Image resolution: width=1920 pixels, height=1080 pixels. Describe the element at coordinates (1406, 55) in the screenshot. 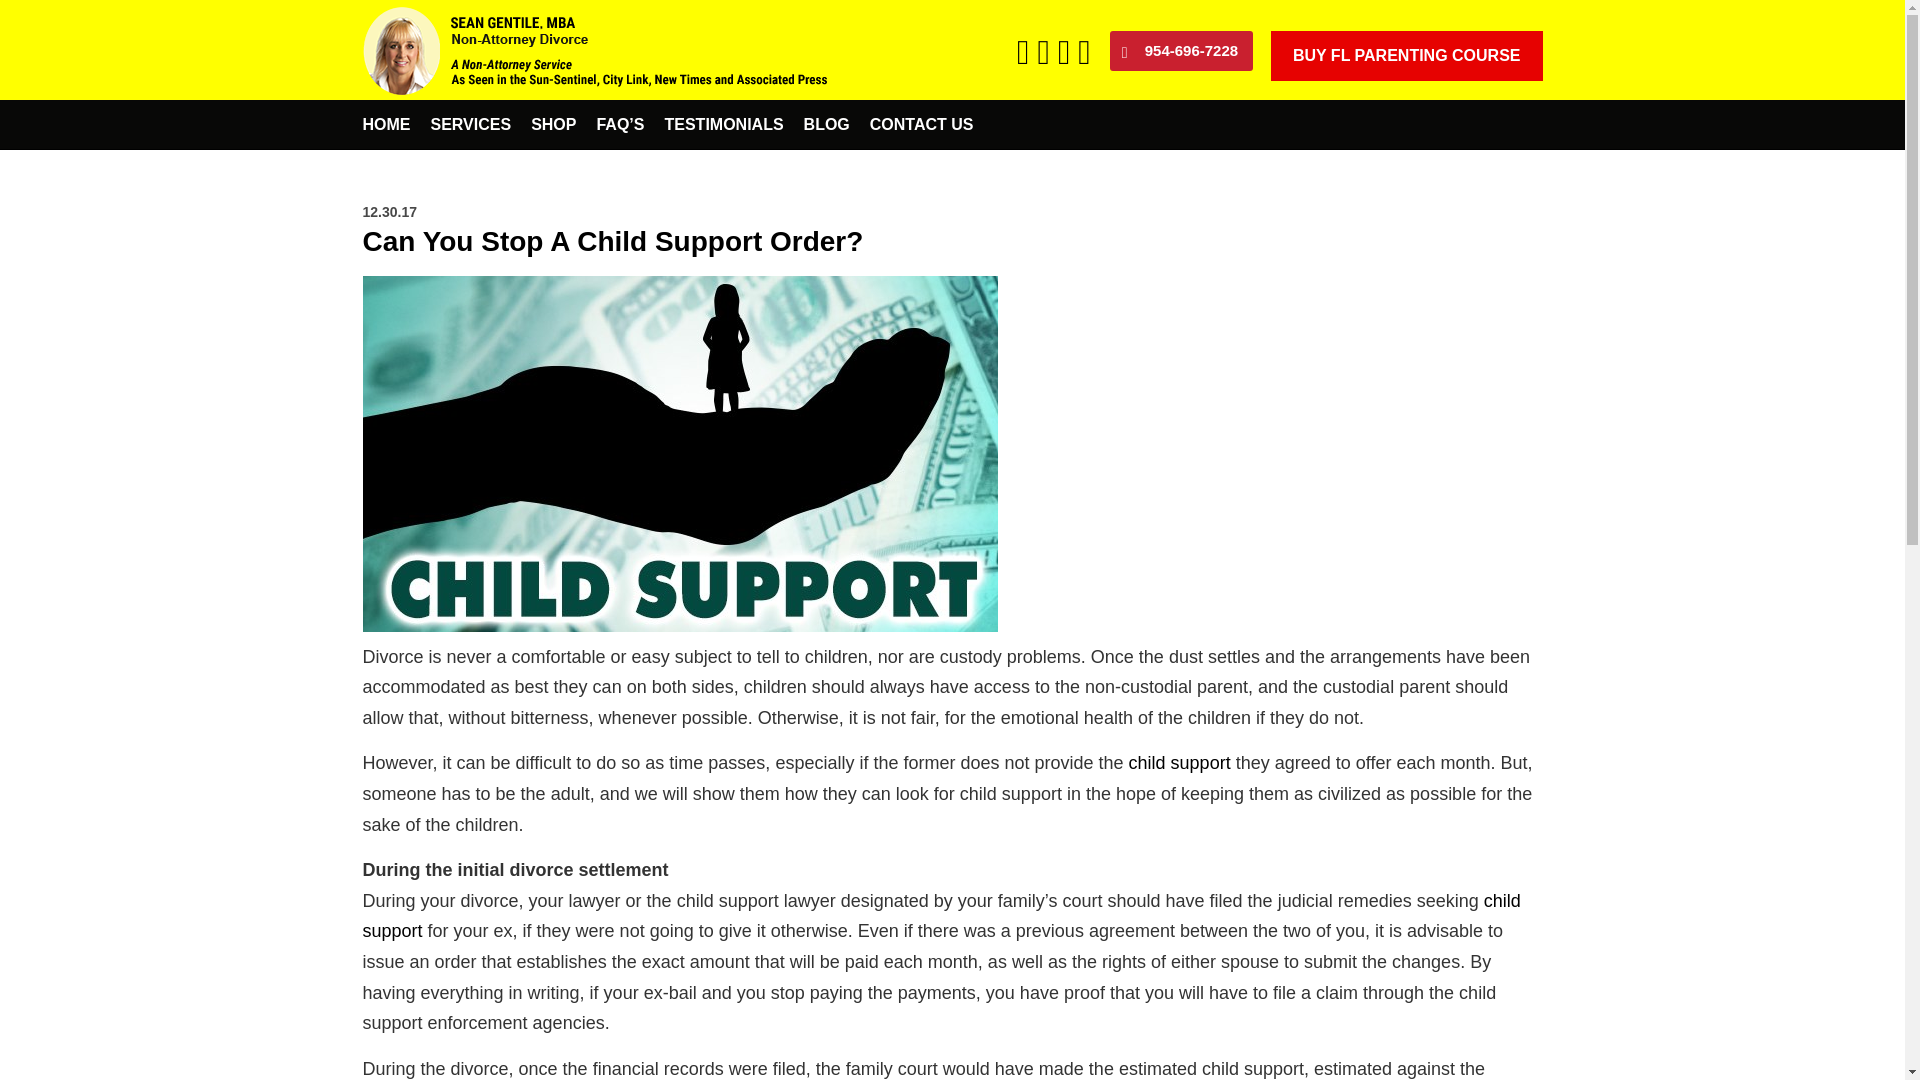

I see `BUY FL PARENTING COURSE` at that location.